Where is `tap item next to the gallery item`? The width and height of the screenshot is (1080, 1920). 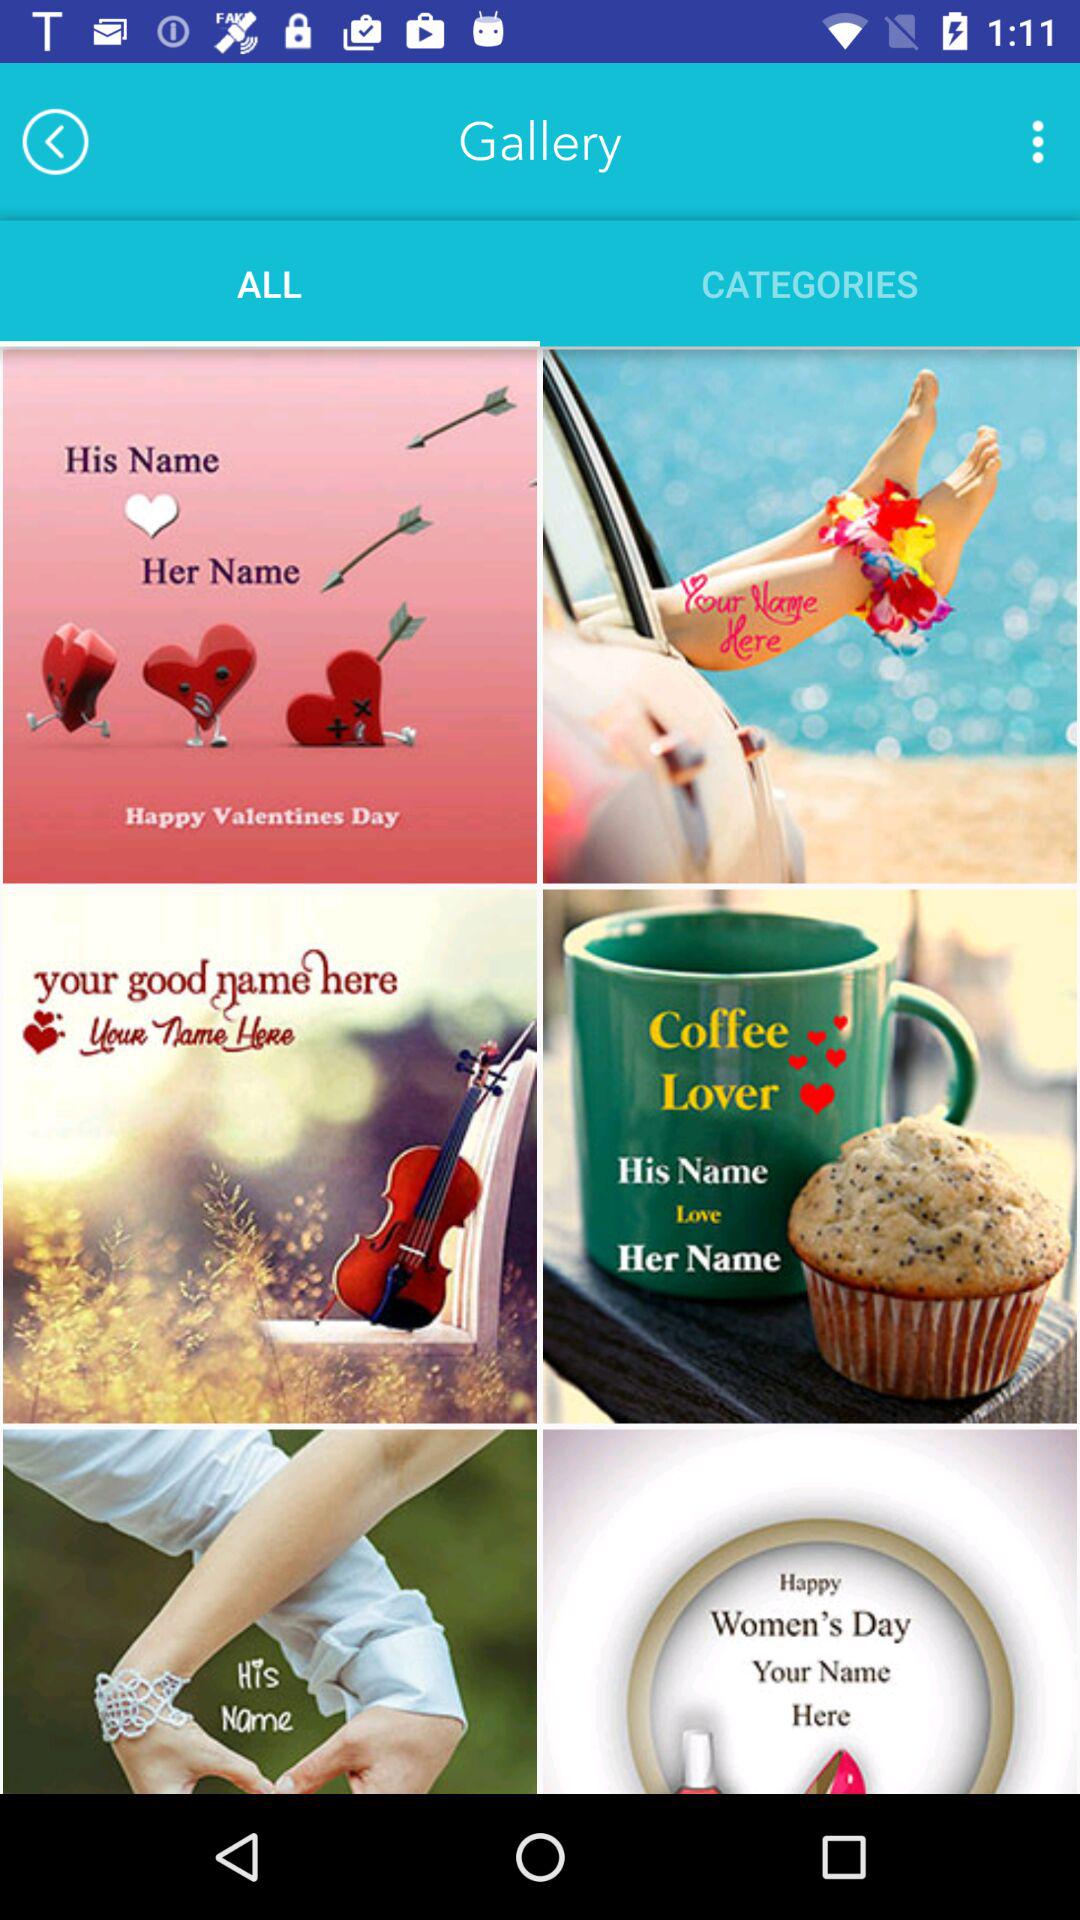 tap item next to the gallery item is located at coordinates (1038, 141).